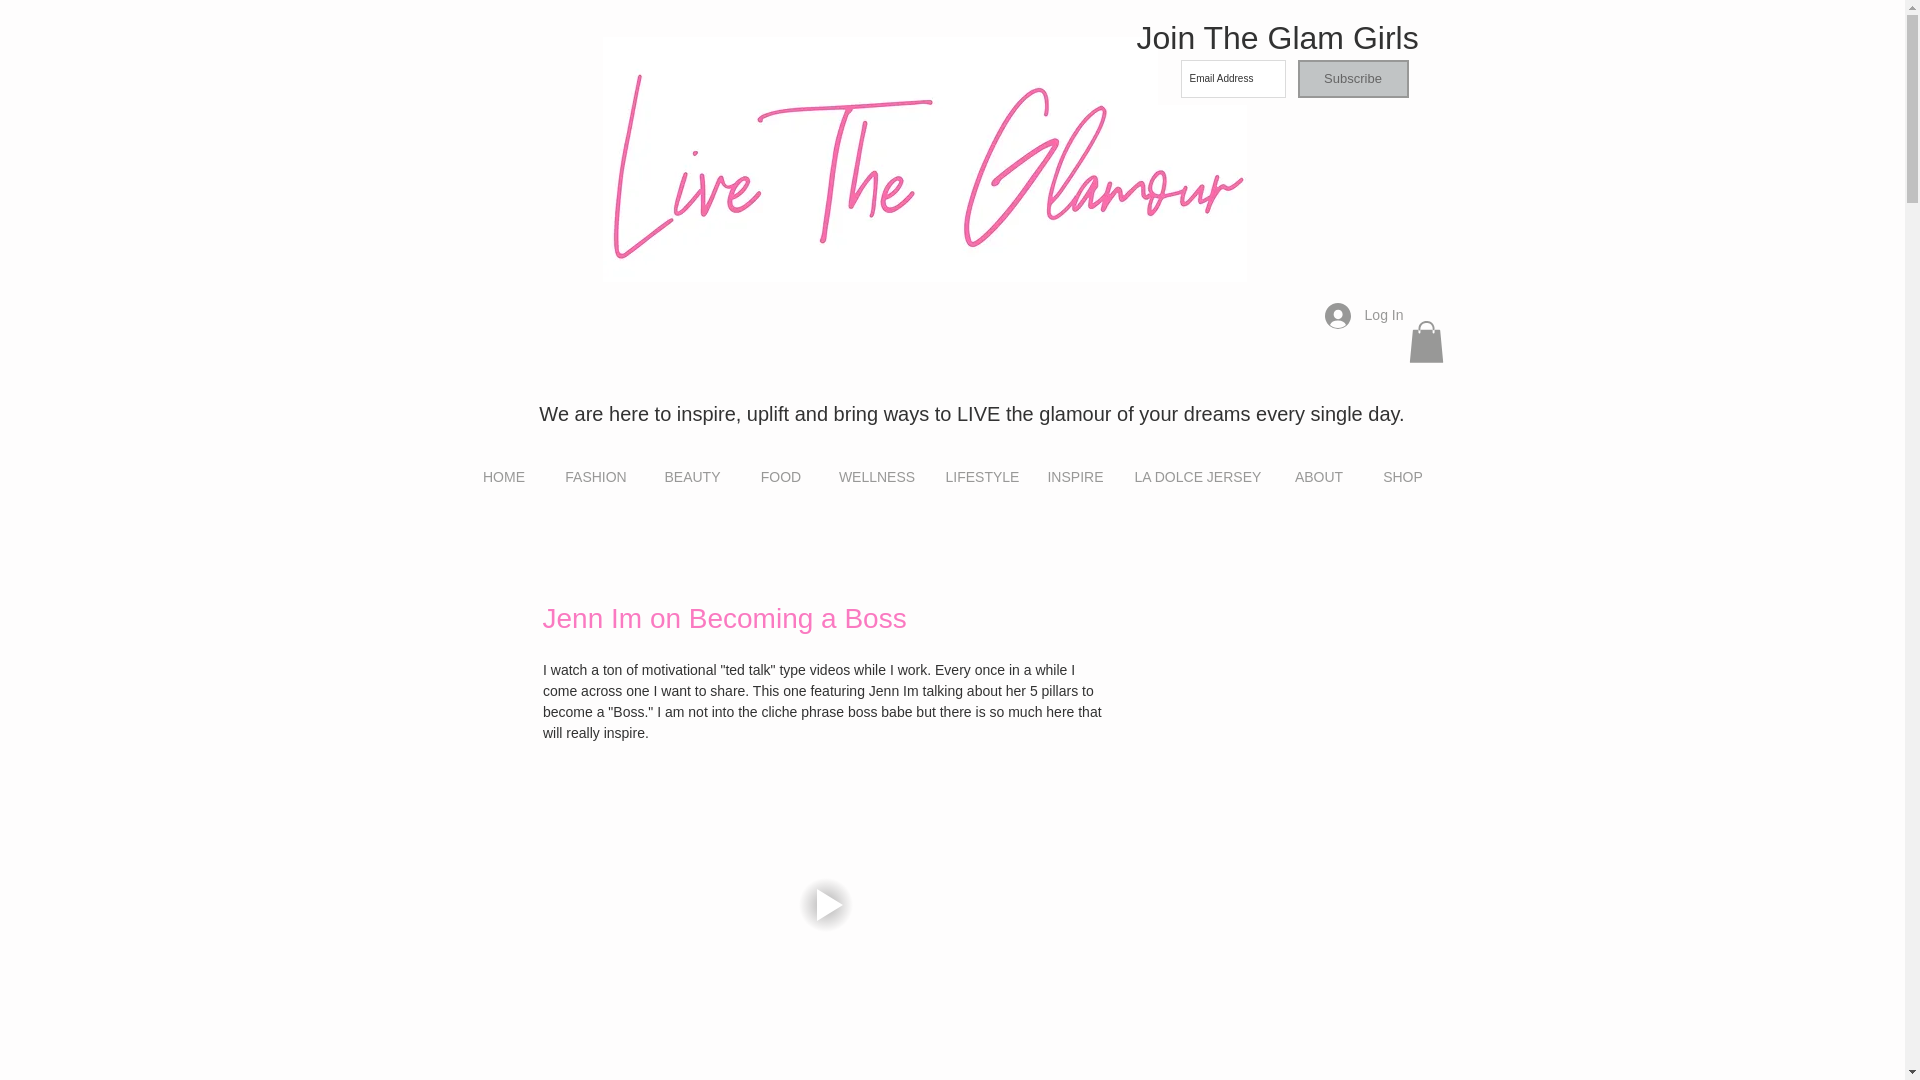 This screenshot has height=1080, width=1920. Describe the element at coordinates (1318, 478) in the screenshot. I see `ABOUT` at that location.